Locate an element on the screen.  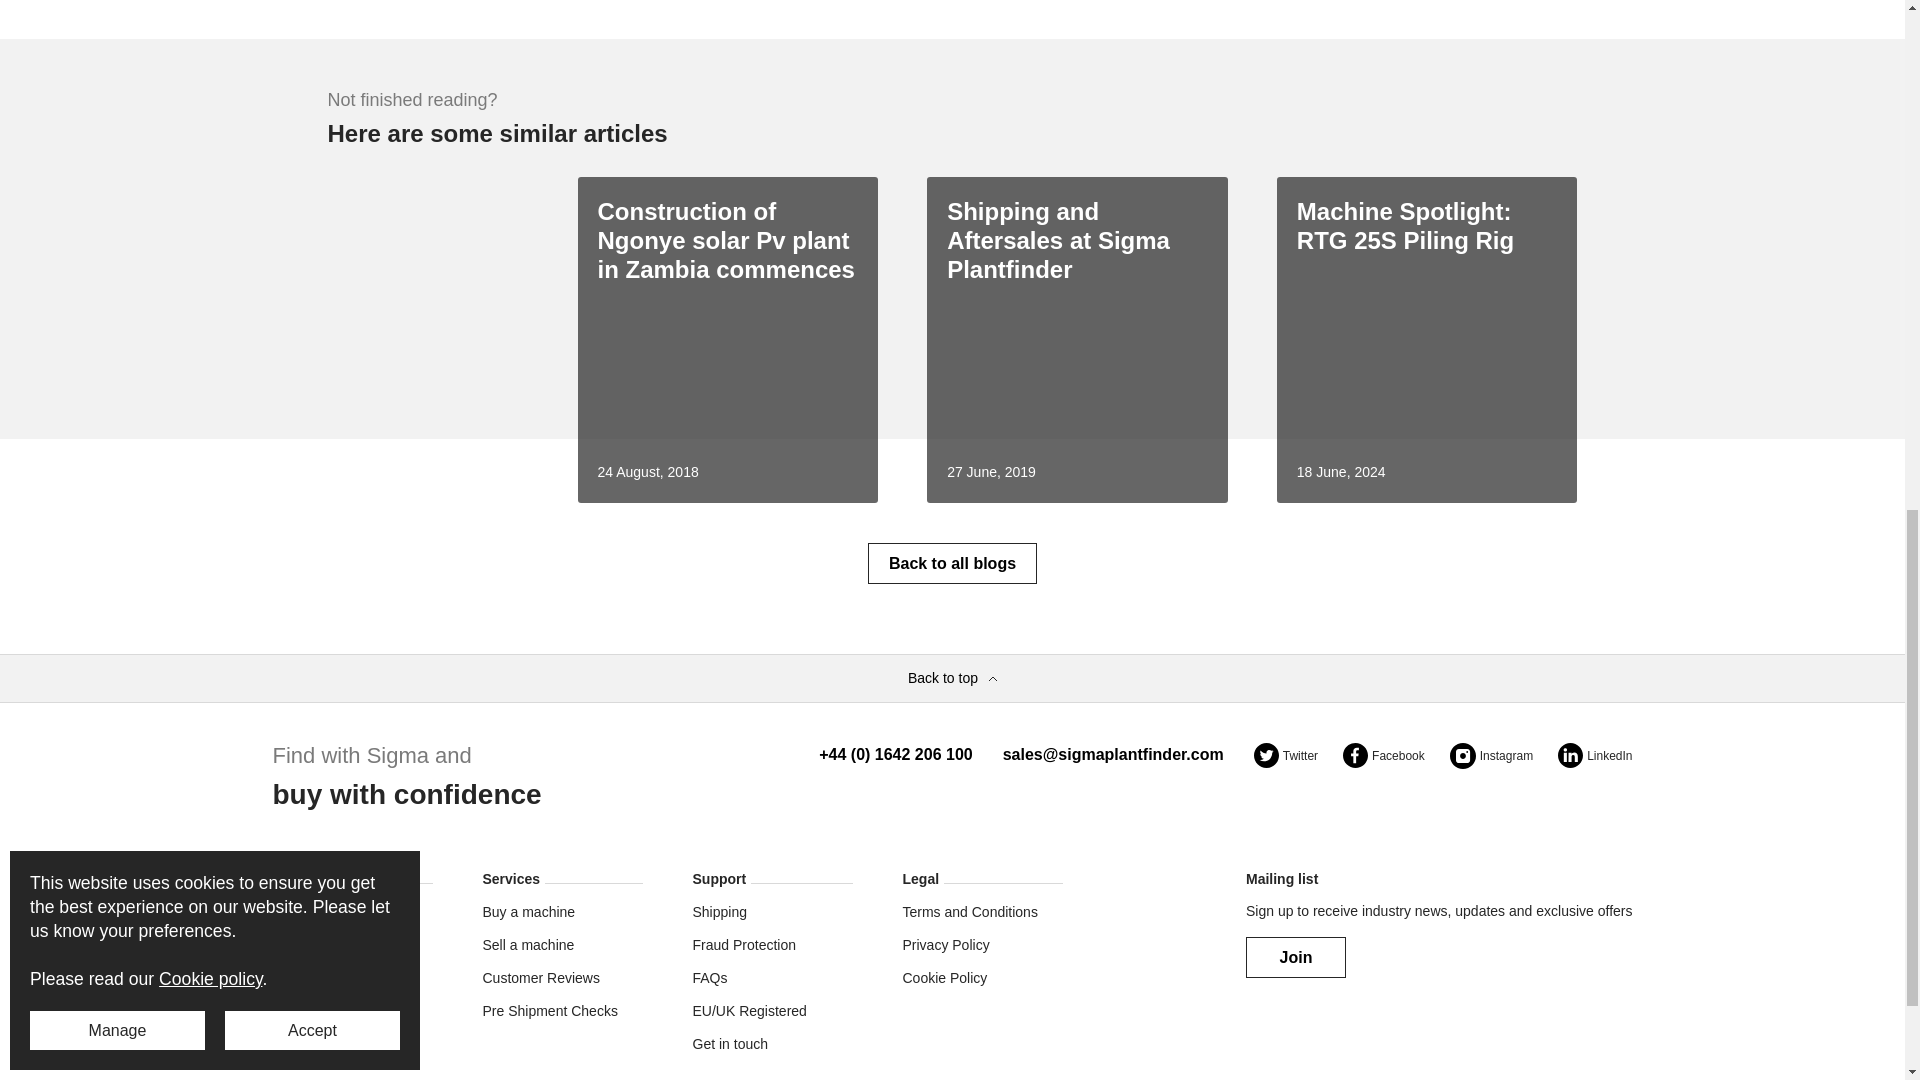
Back to top is located at coordinates (952, 678).